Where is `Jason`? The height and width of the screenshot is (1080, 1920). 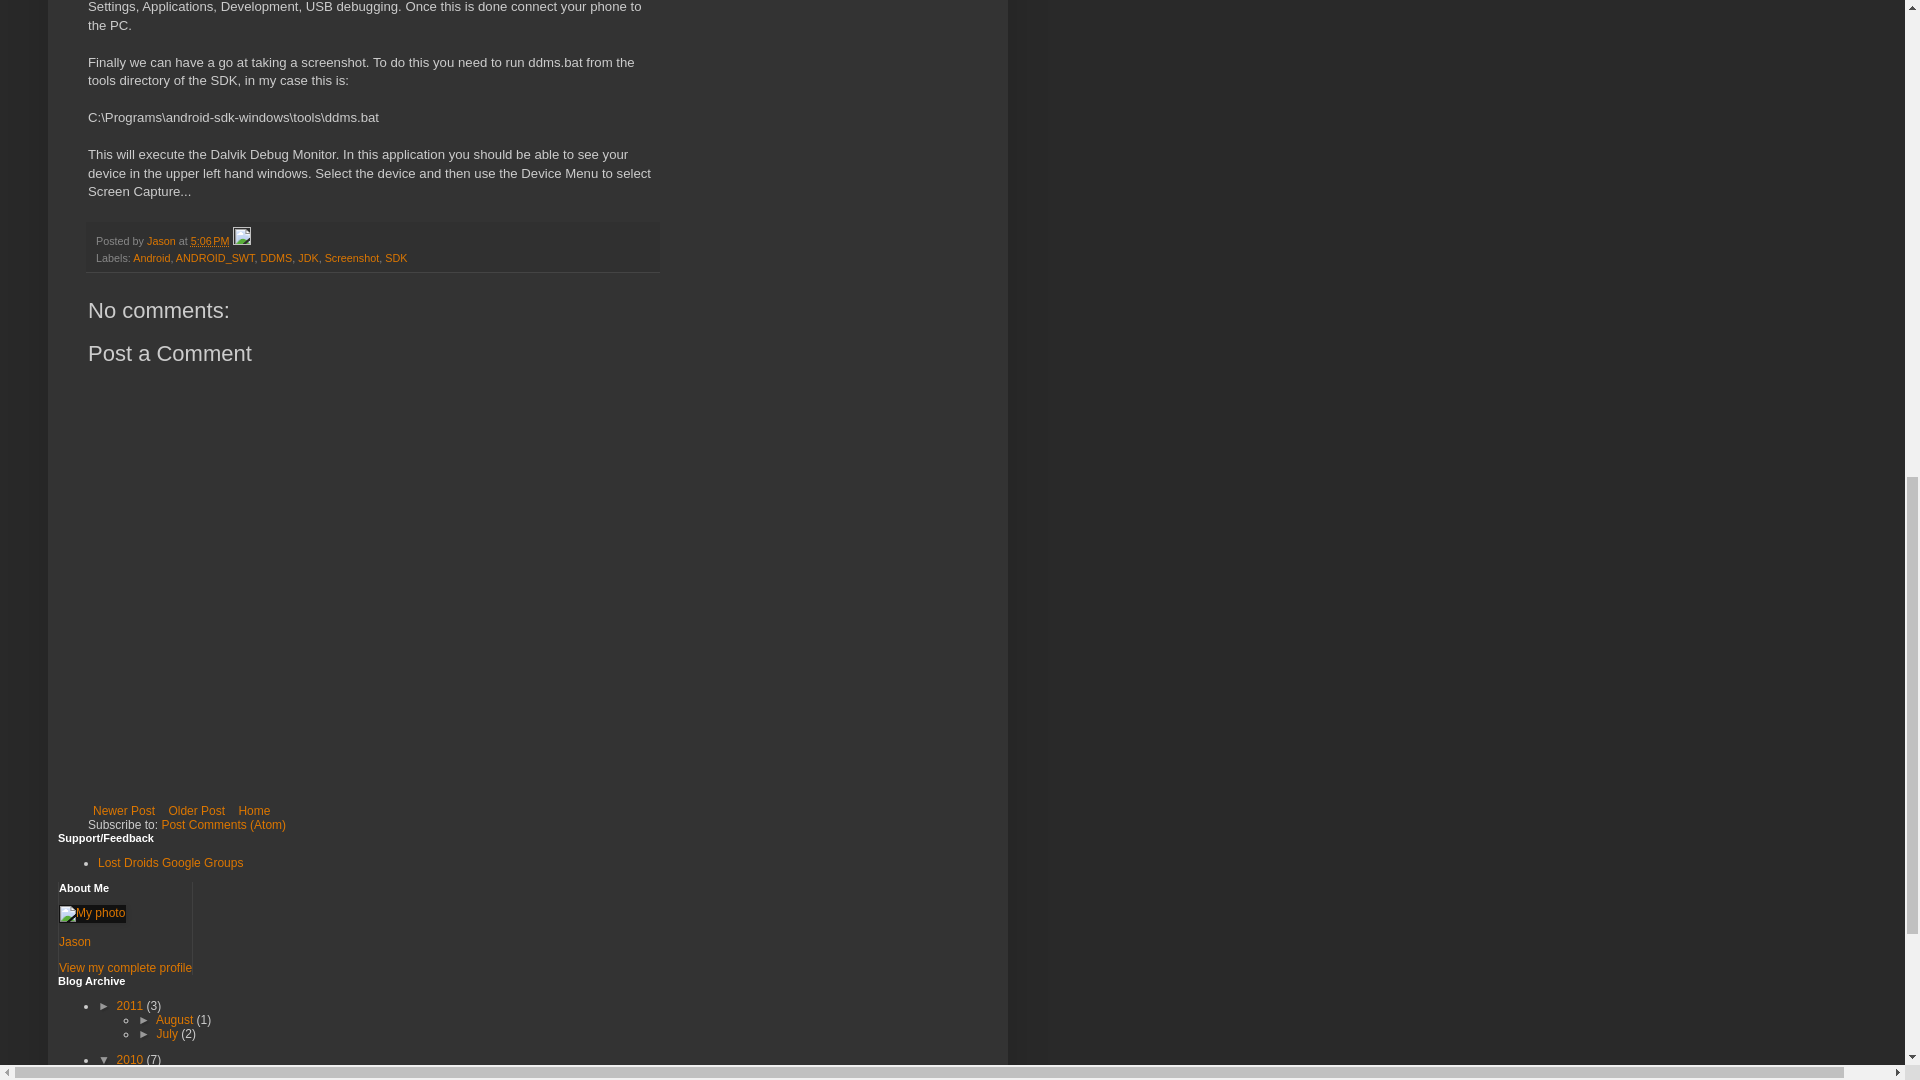
Jason is located at coordinates (74, 942).